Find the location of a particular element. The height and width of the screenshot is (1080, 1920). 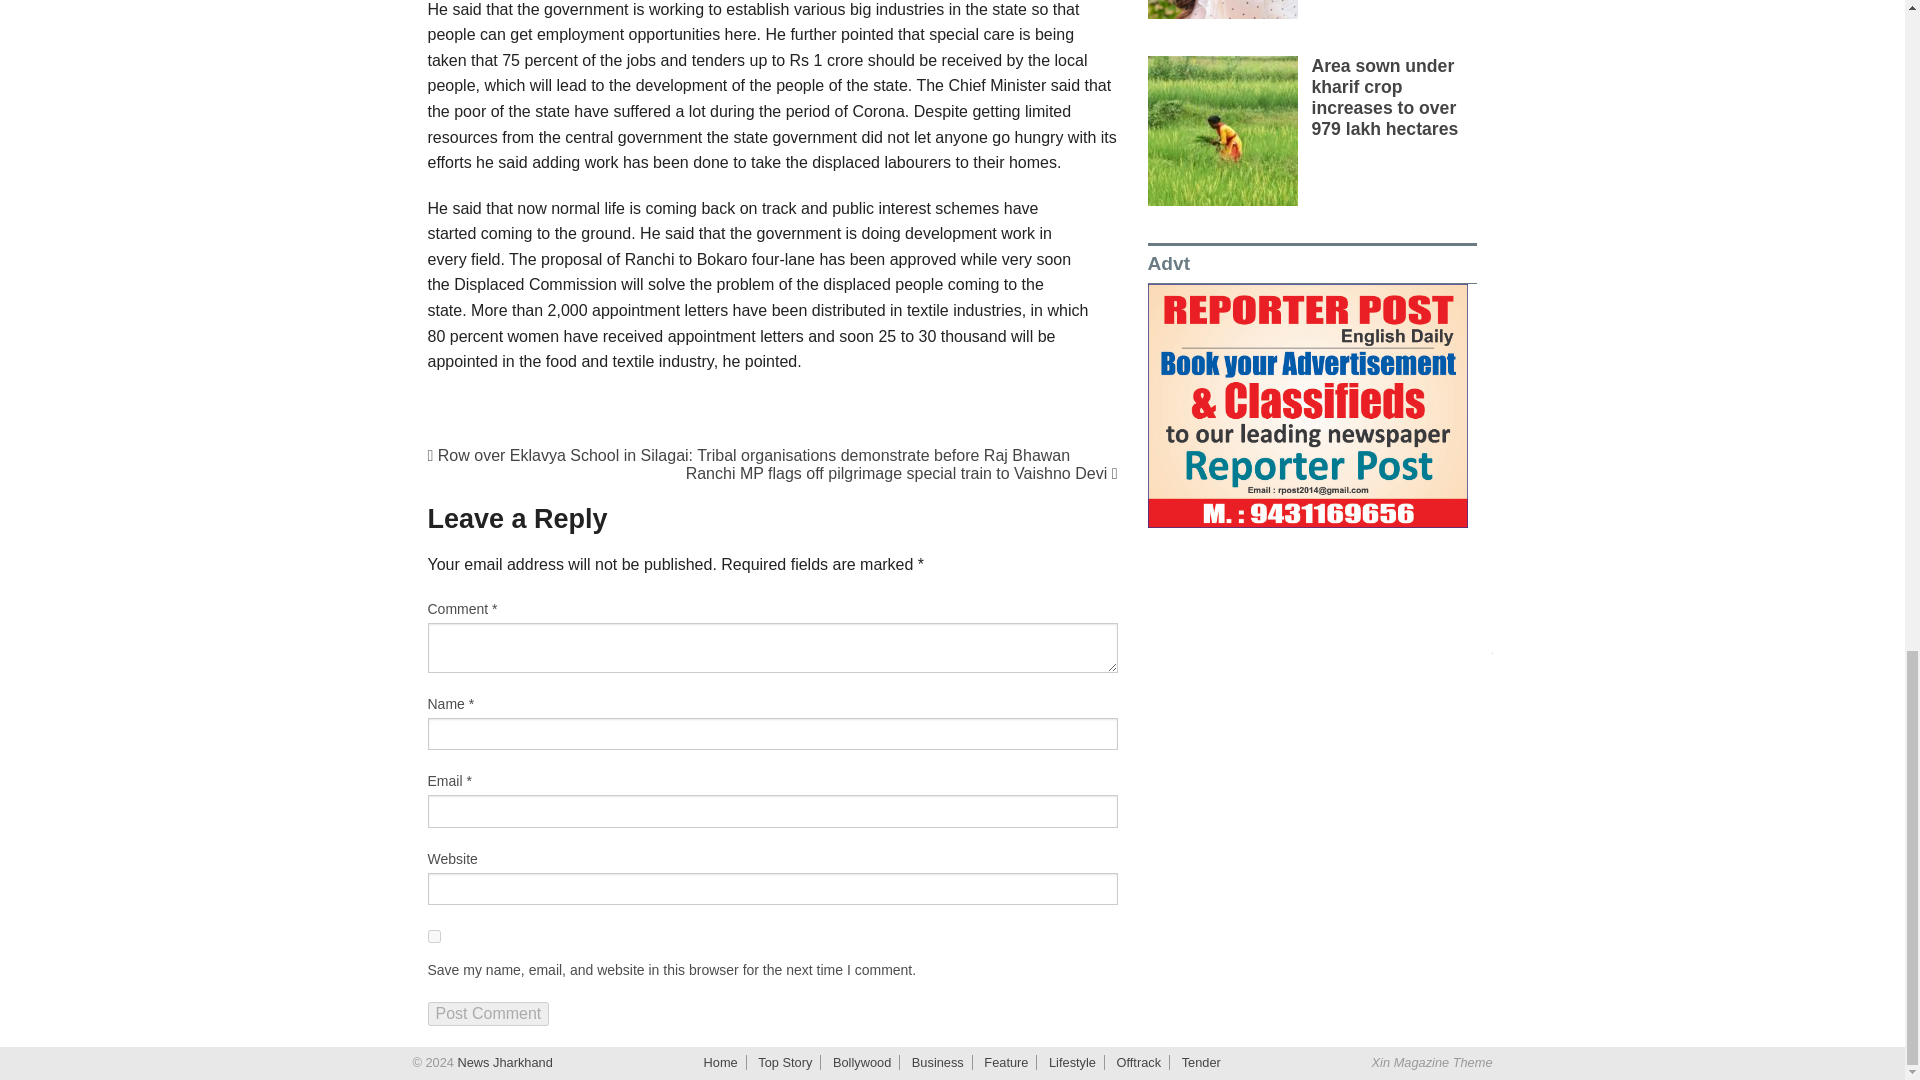

Business is located at coordinates (938, 1062).